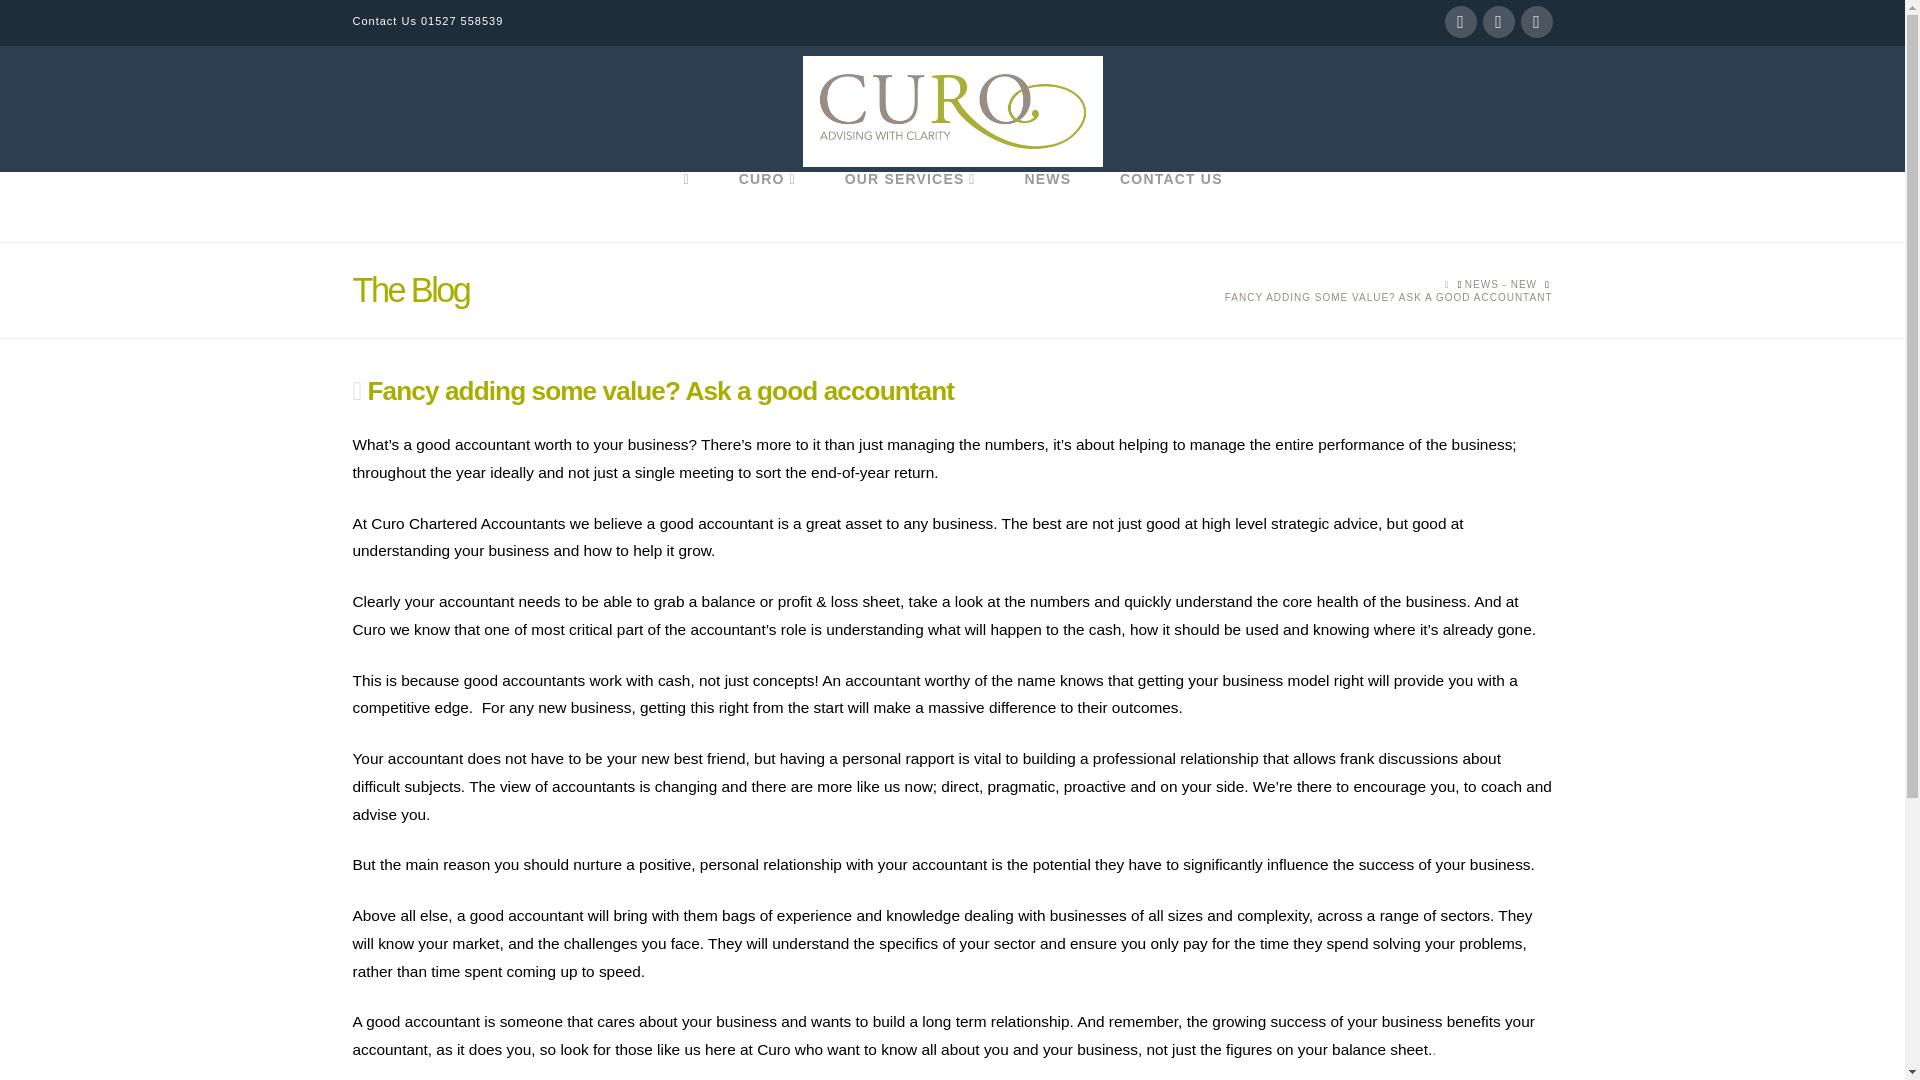 The width and height of the screenshot is (1920, 1080). What do you see at coordinates (1046, 206) in the screenshot?
I see `NEWS` at bounding box center [1046, 206].